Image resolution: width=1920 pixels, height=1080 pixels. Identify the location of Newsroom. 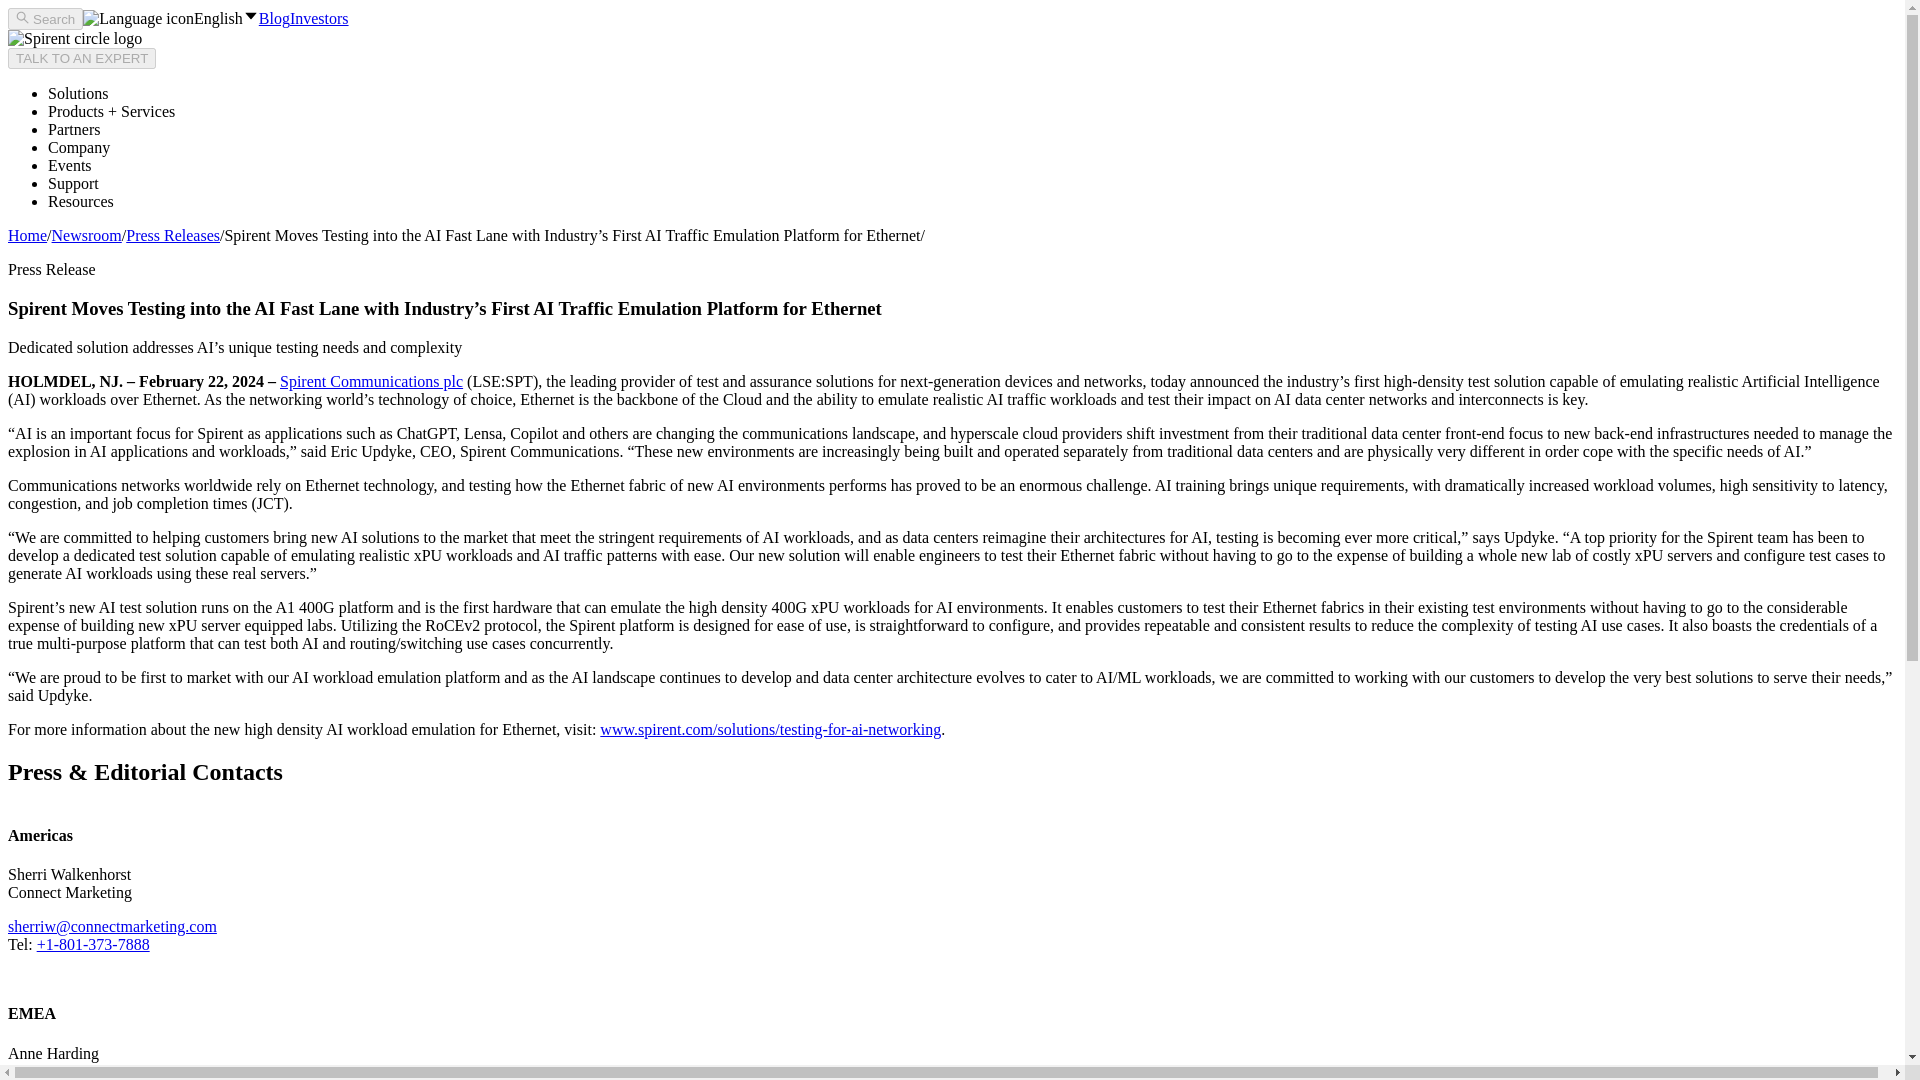
(86, 235).